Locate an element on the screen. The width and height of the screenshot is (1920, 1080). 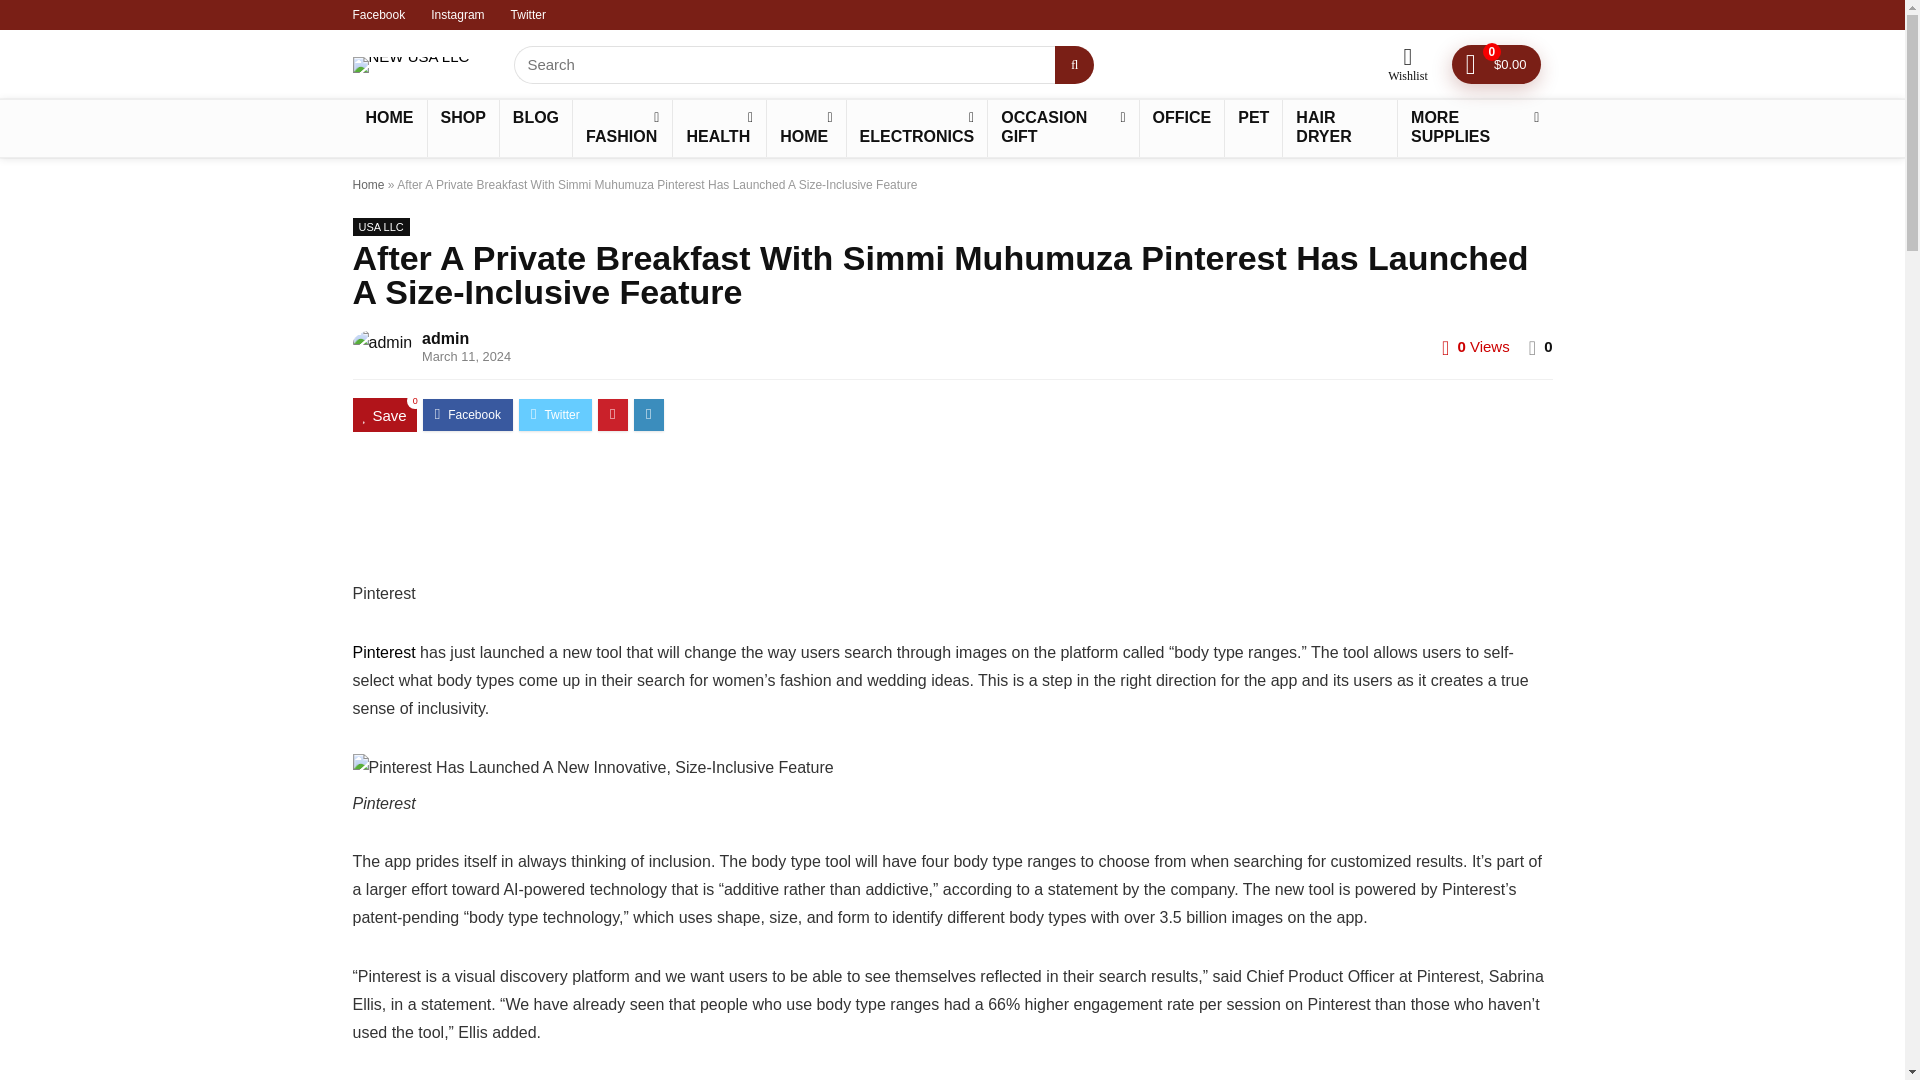
BLOG is located at coordinates (536, 119).